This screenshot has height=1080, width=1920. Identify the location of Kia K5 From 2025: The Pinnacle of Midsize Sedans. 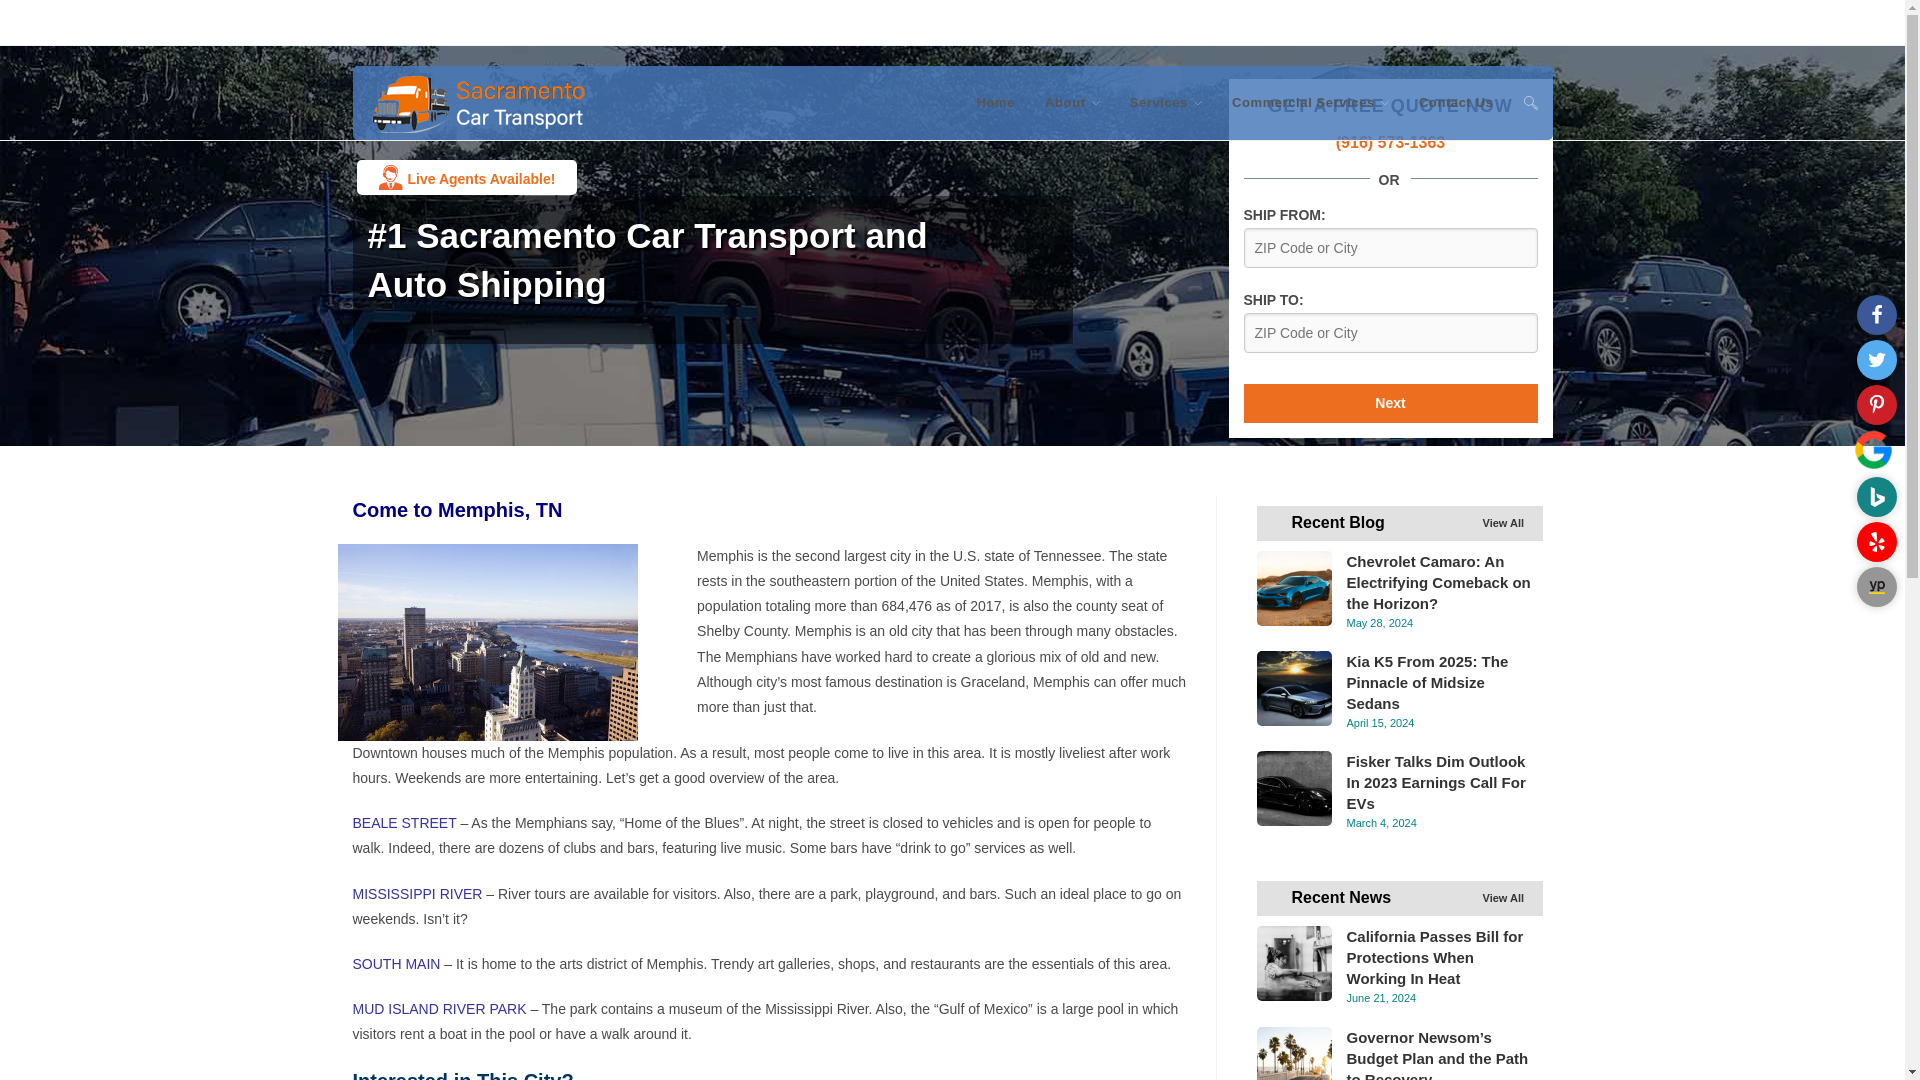
(1292, 688).